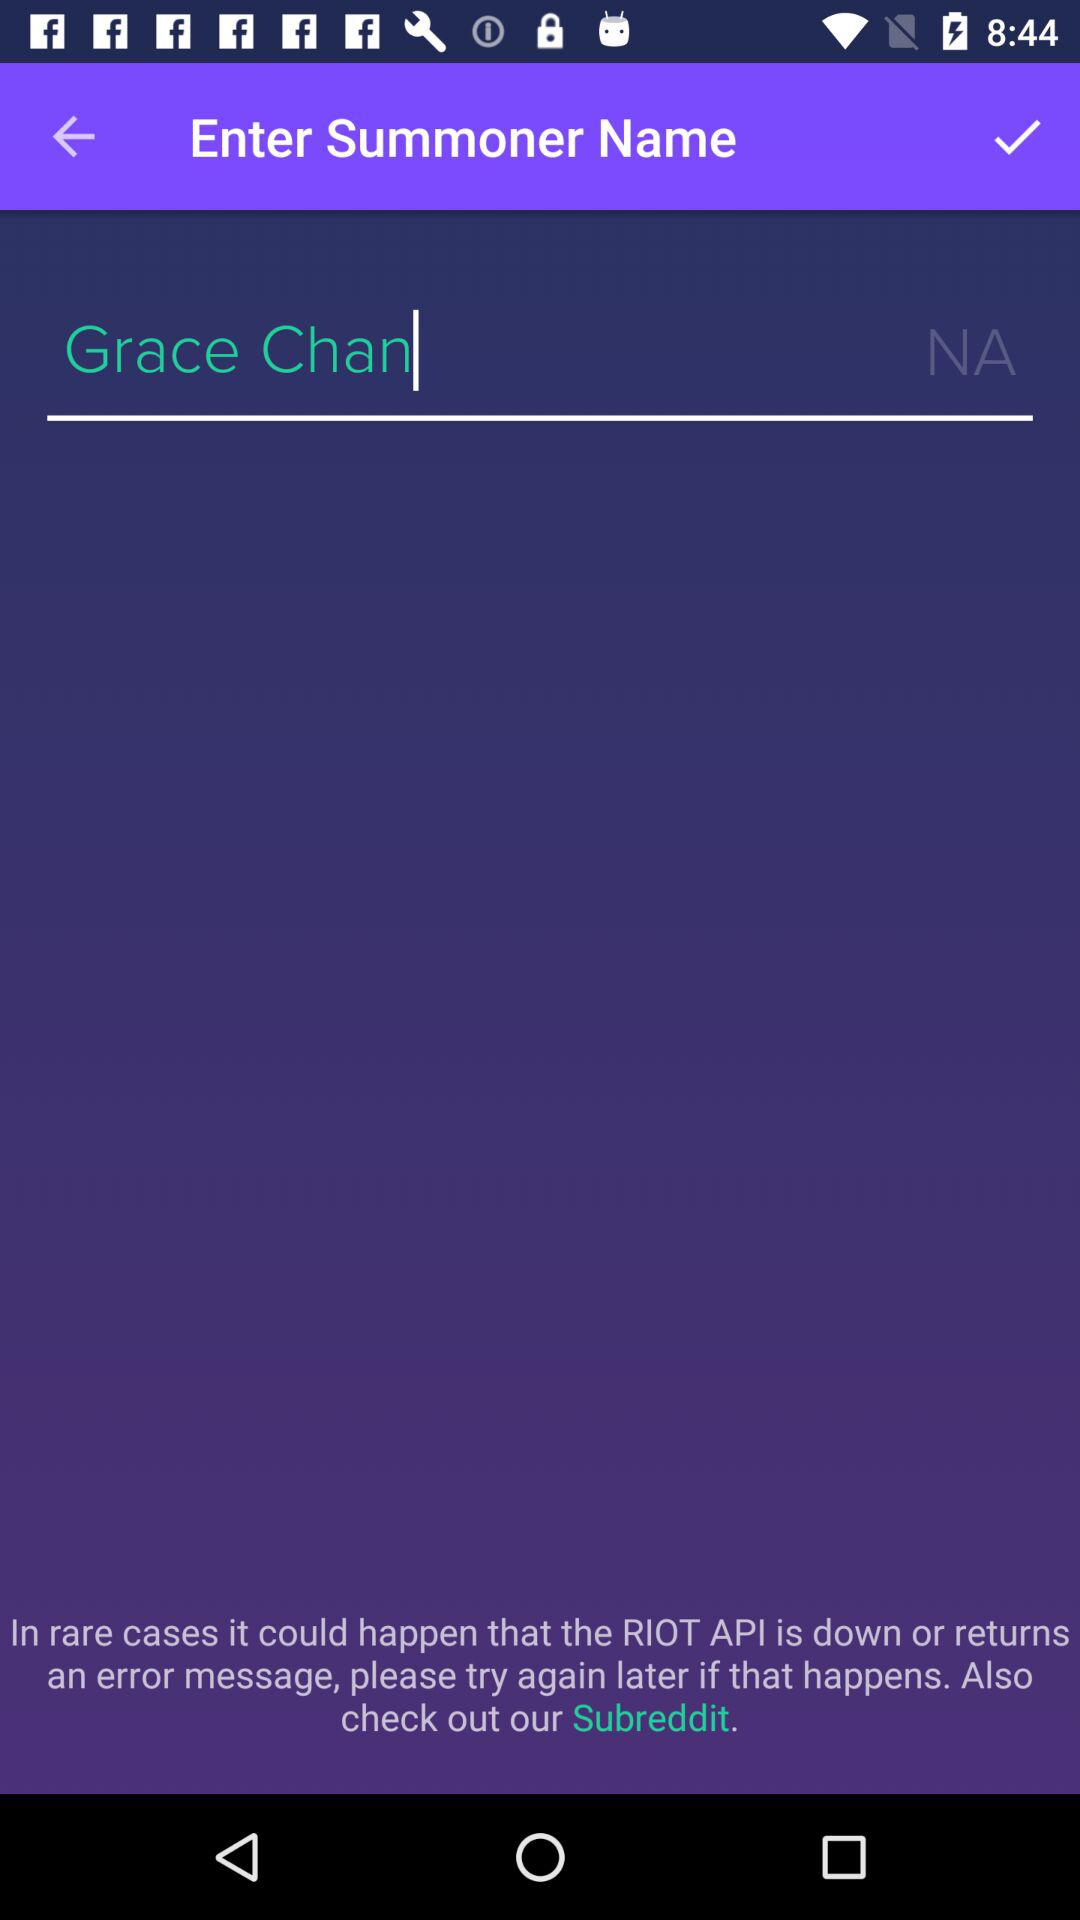  I want to click on flip to in rare cases item, so click(540, 1674).